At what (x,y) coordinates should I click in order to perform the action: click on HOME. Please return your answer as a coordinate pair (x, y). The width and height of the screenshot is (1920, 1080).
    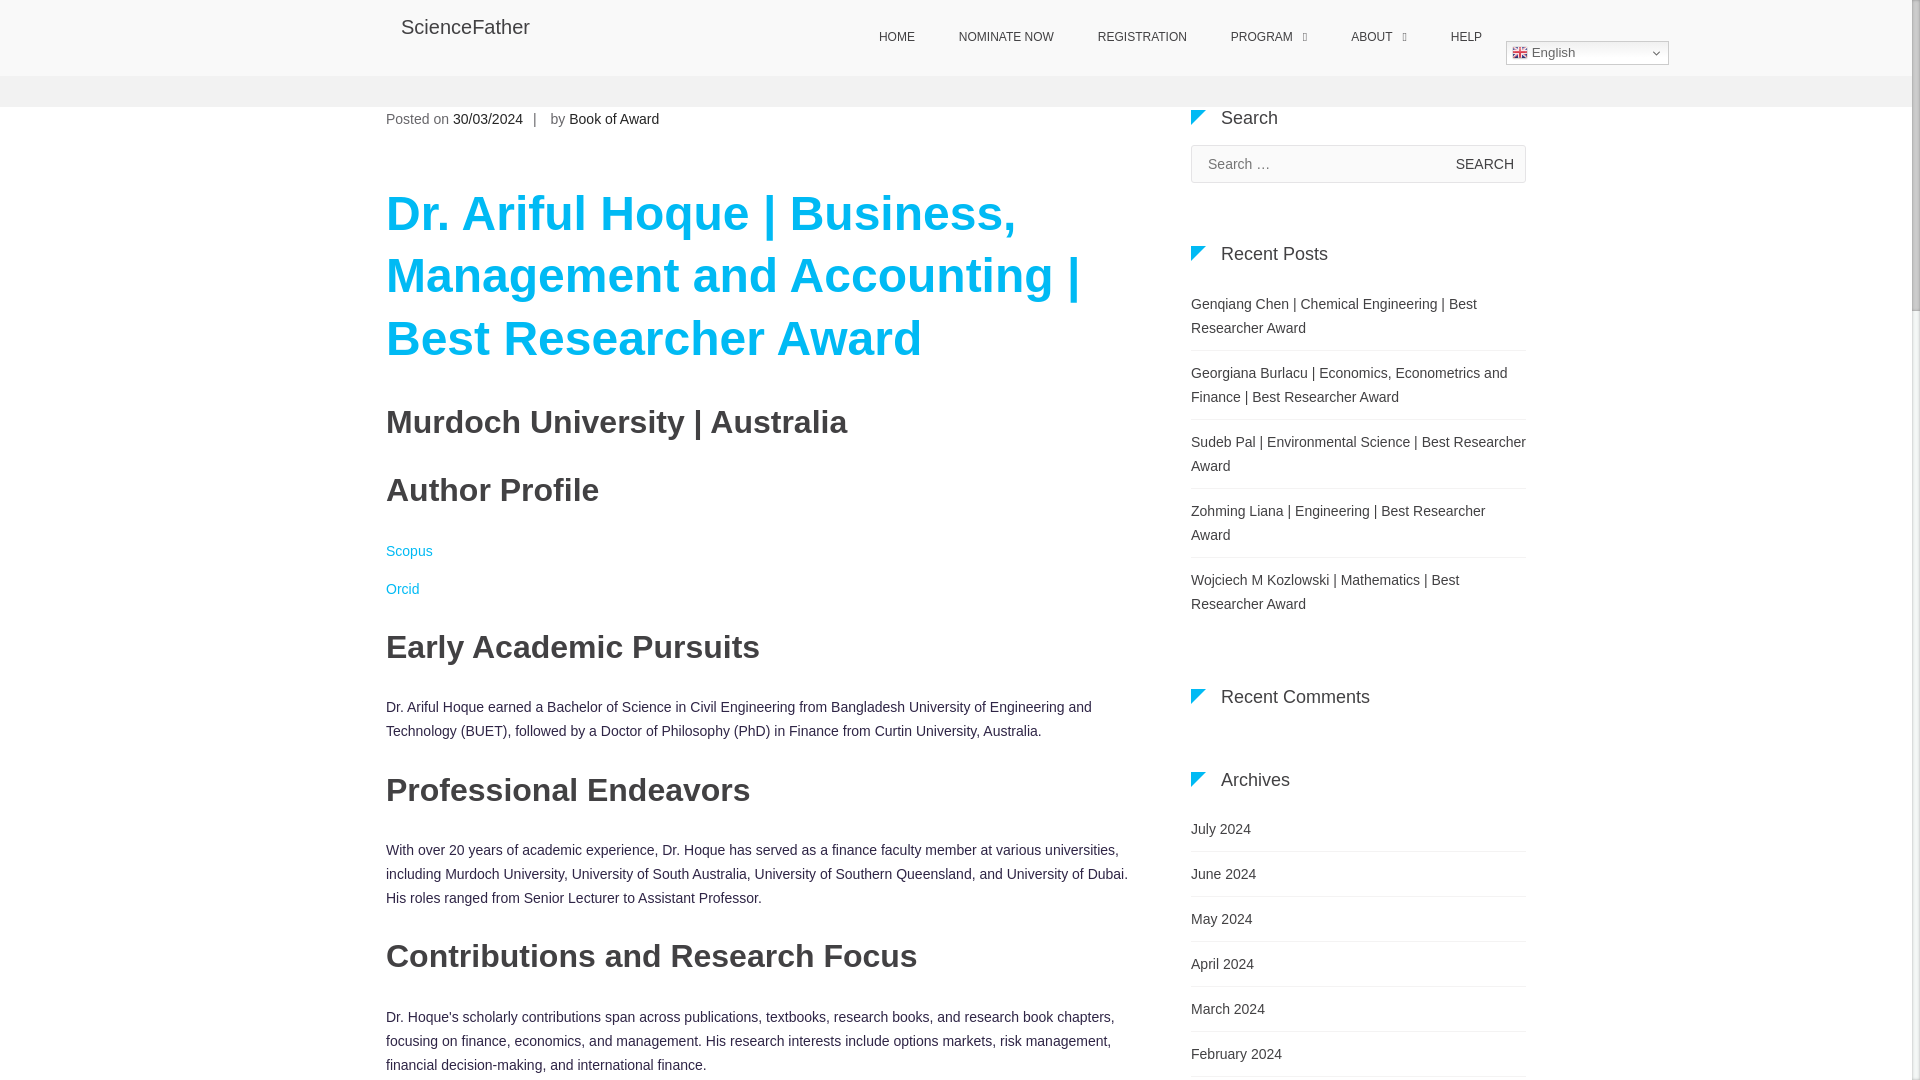
    Looking at the image, I should click on (896, 38).